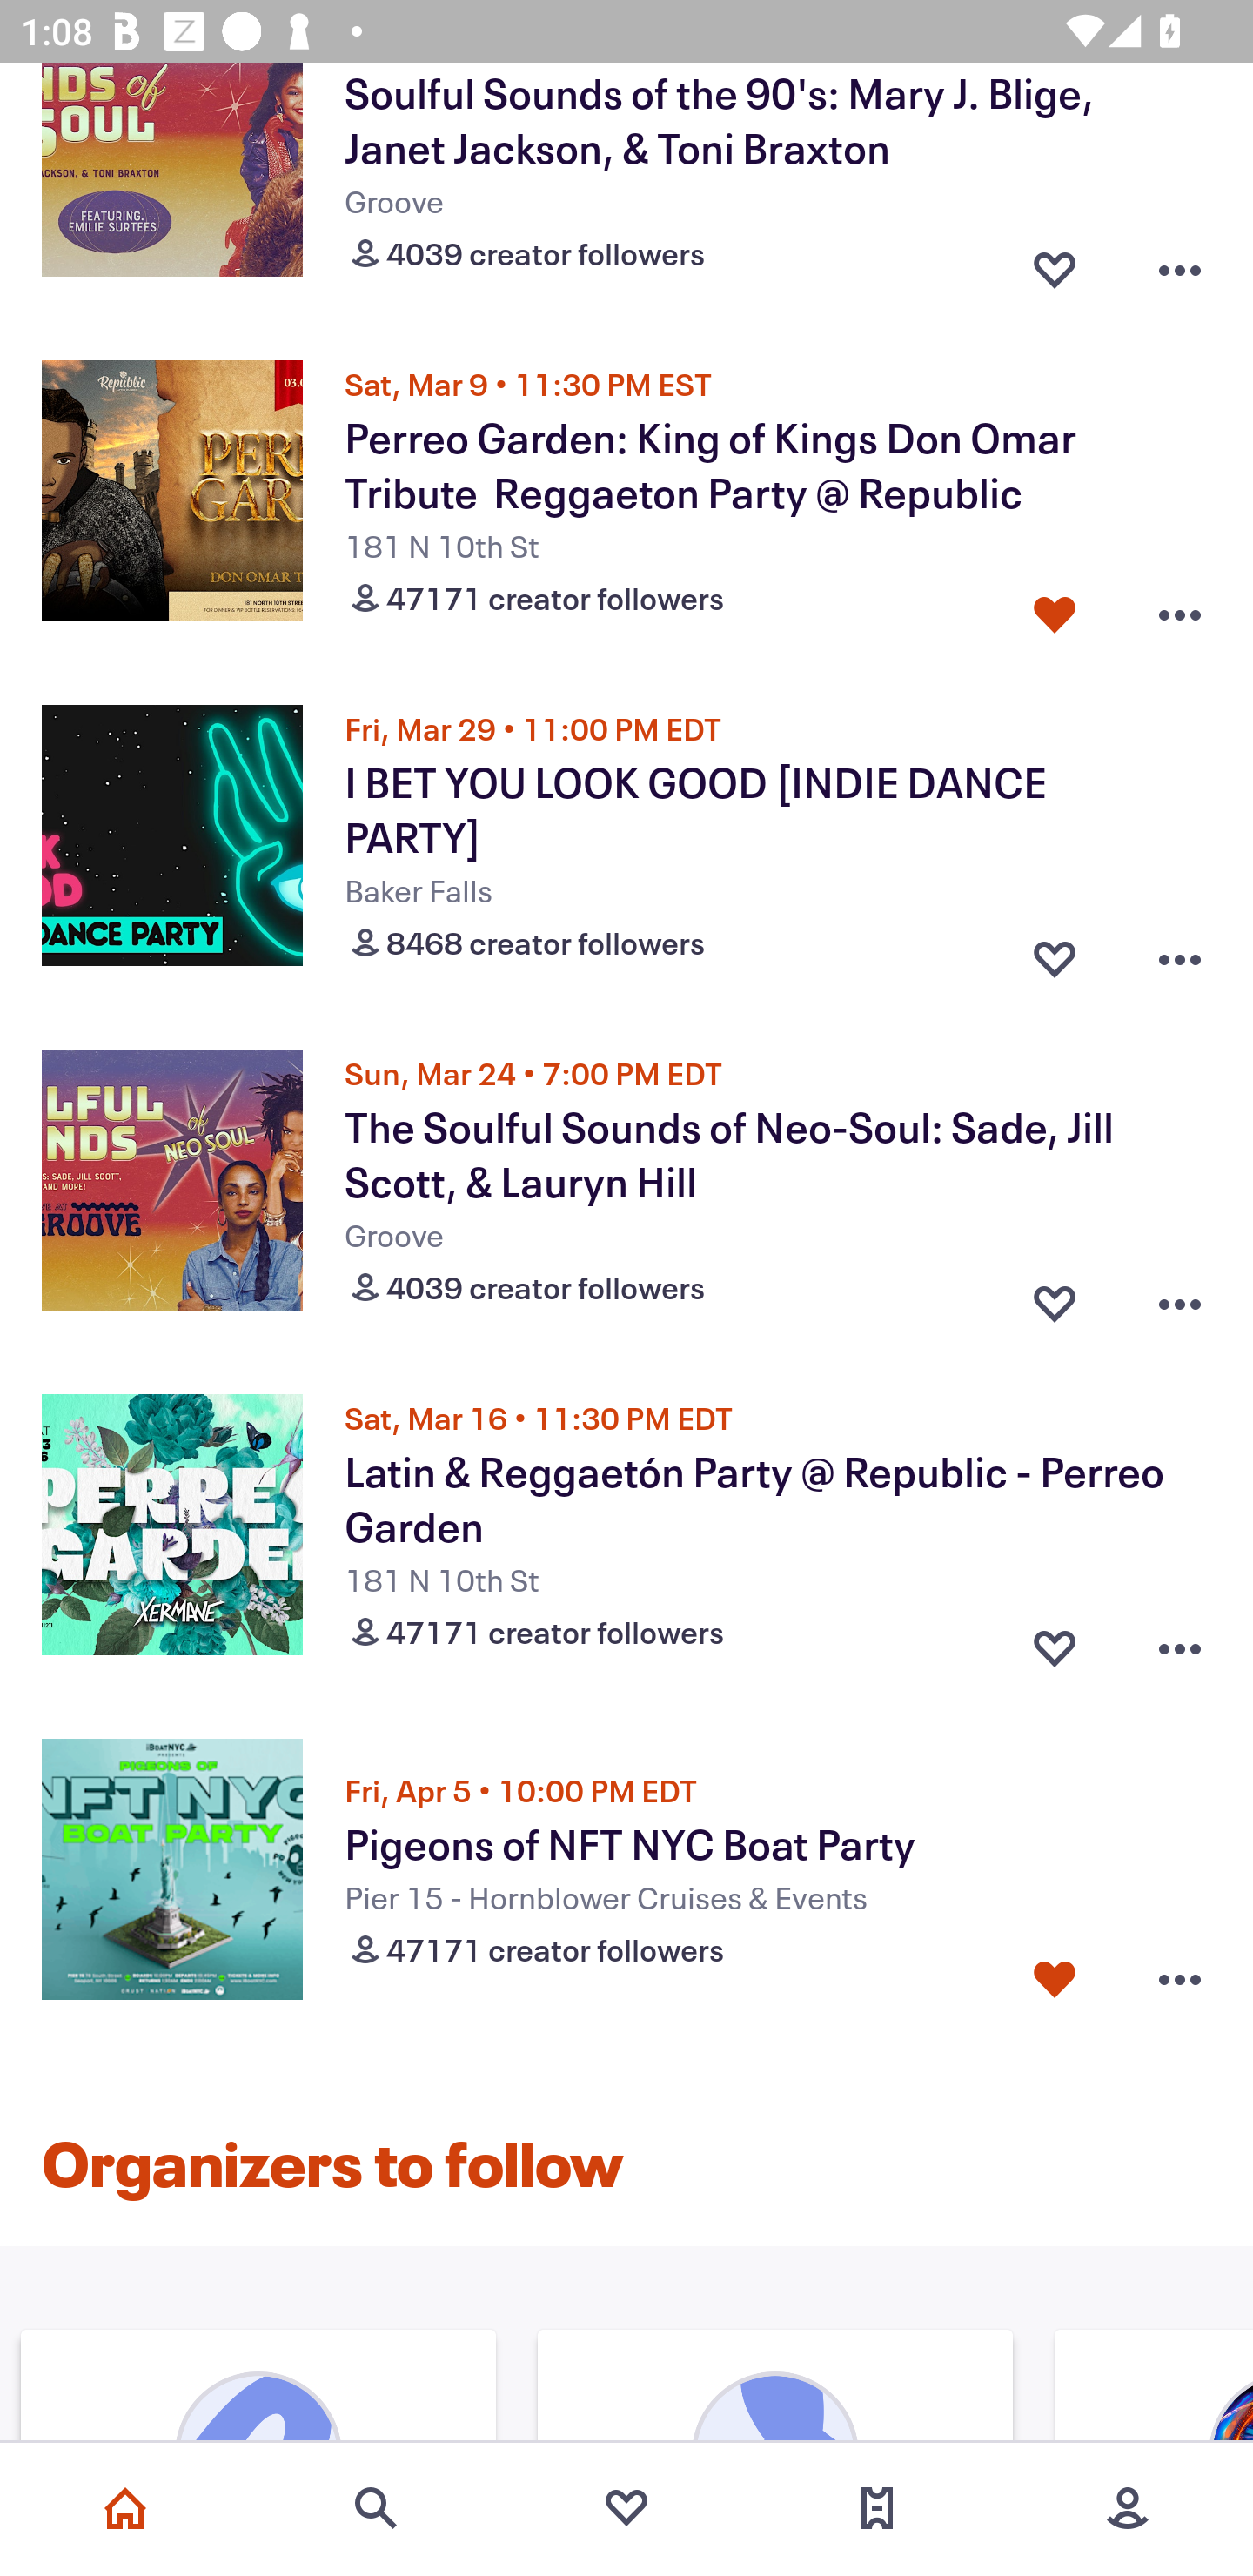 This screenshot has width=1253, height=2576. What do you see at coordinates (1055, 607) in the screenshot?
I see `Favorite button` at bounding box center [1055, 607].